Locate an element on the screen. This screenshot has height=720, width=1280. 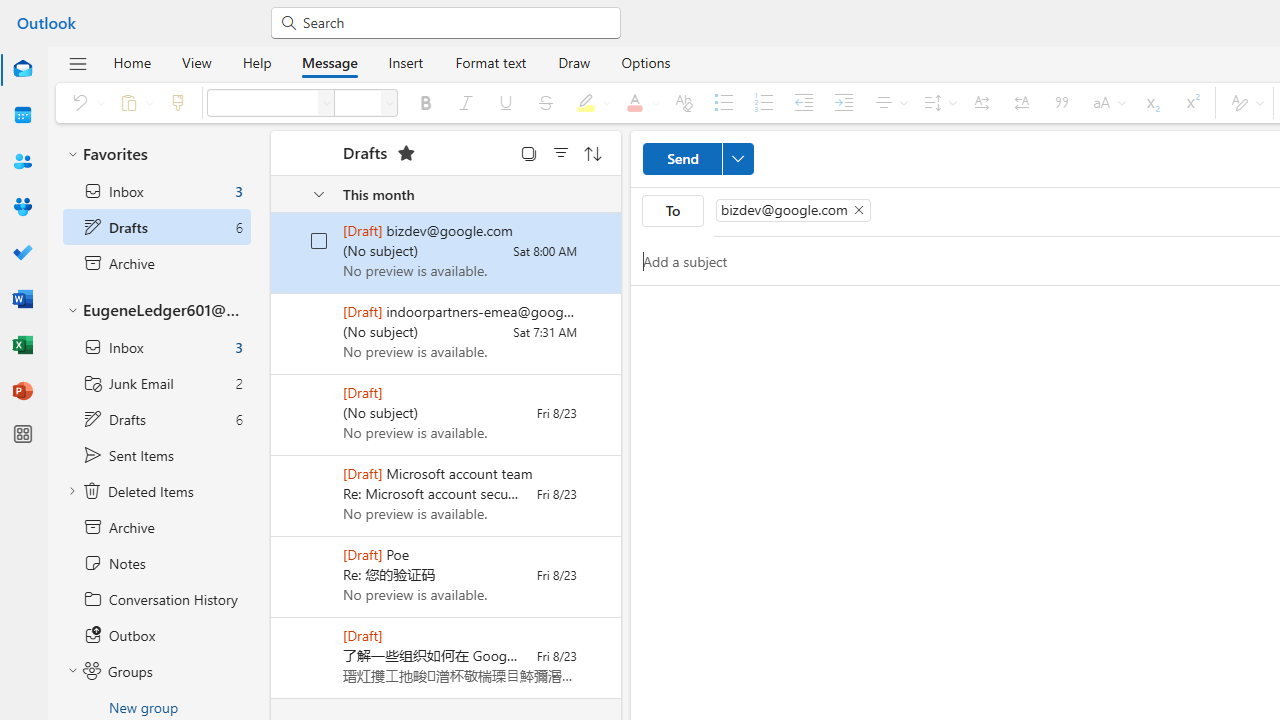
Bullets is located at coordinates (724, 102).